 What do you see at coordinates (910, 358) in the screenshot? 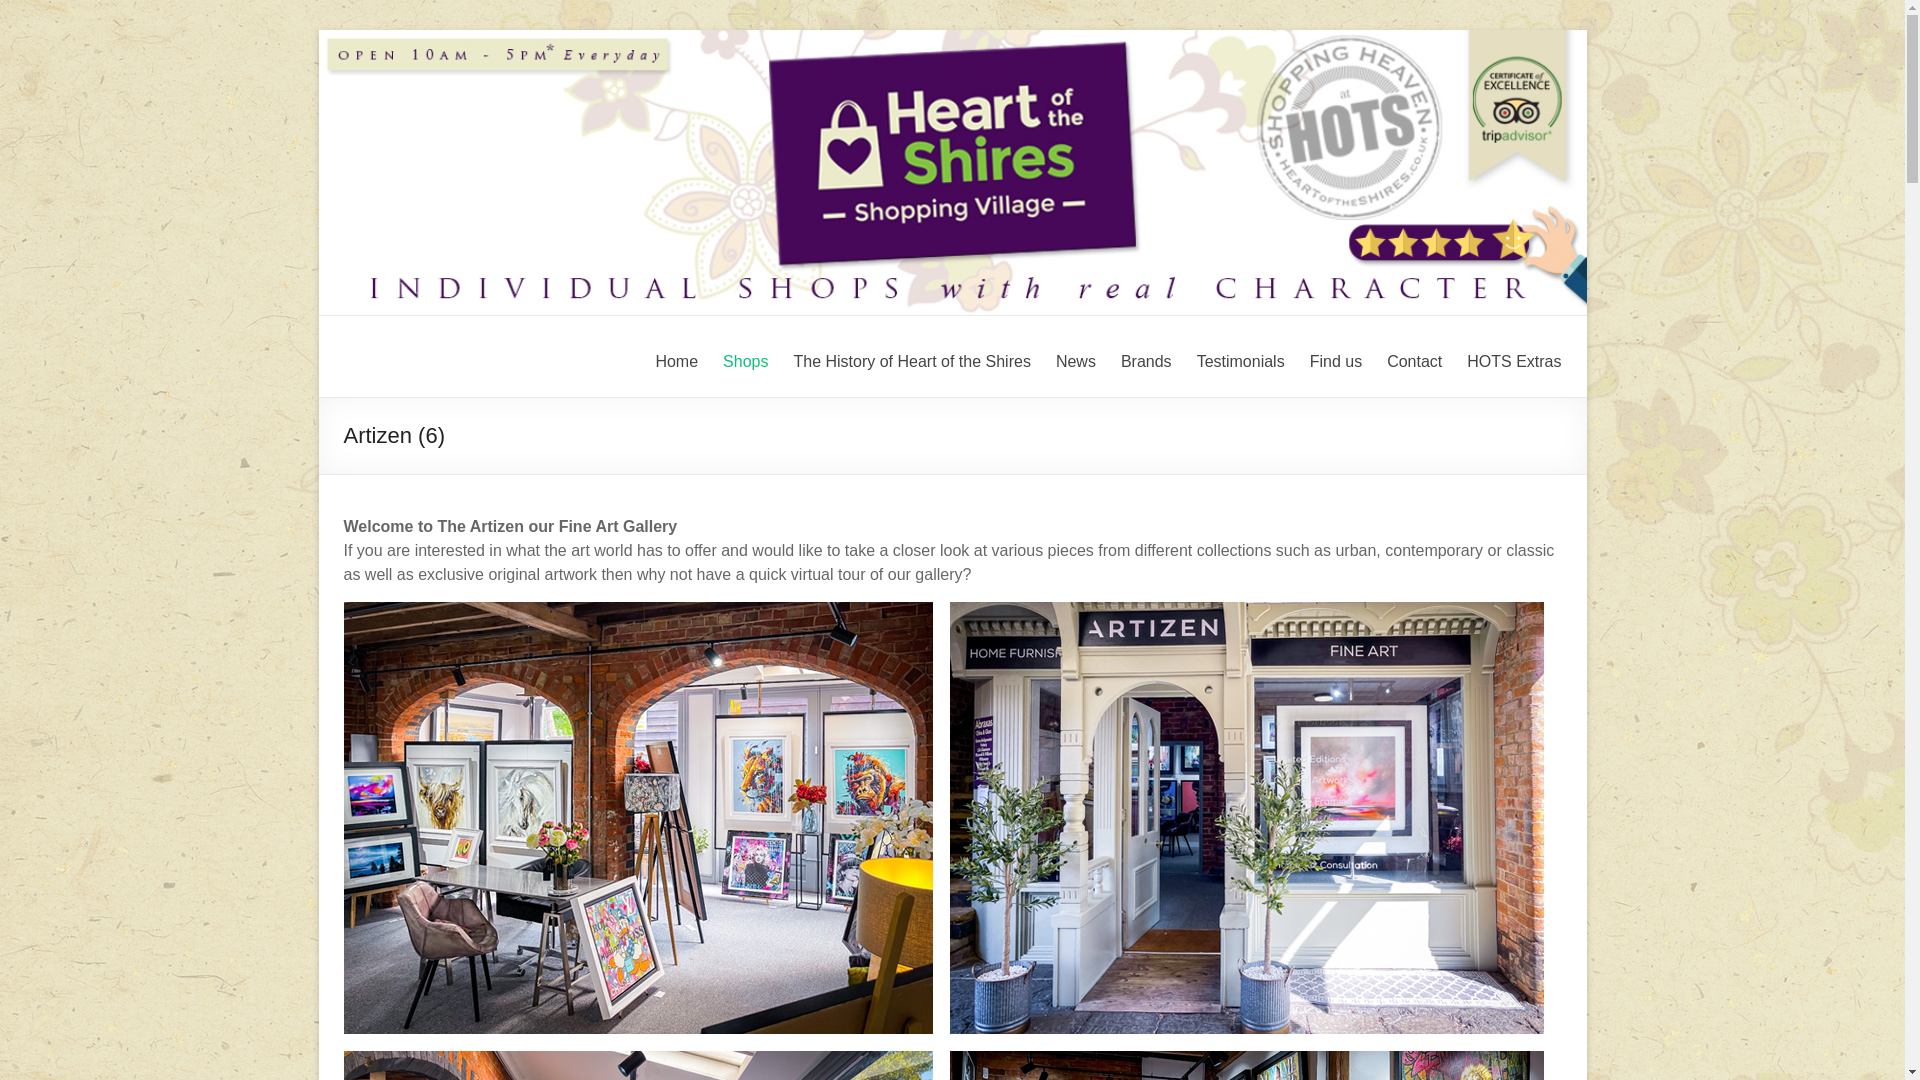
I see `The History of Heart of the Shires` at bounding box center [910, 358].